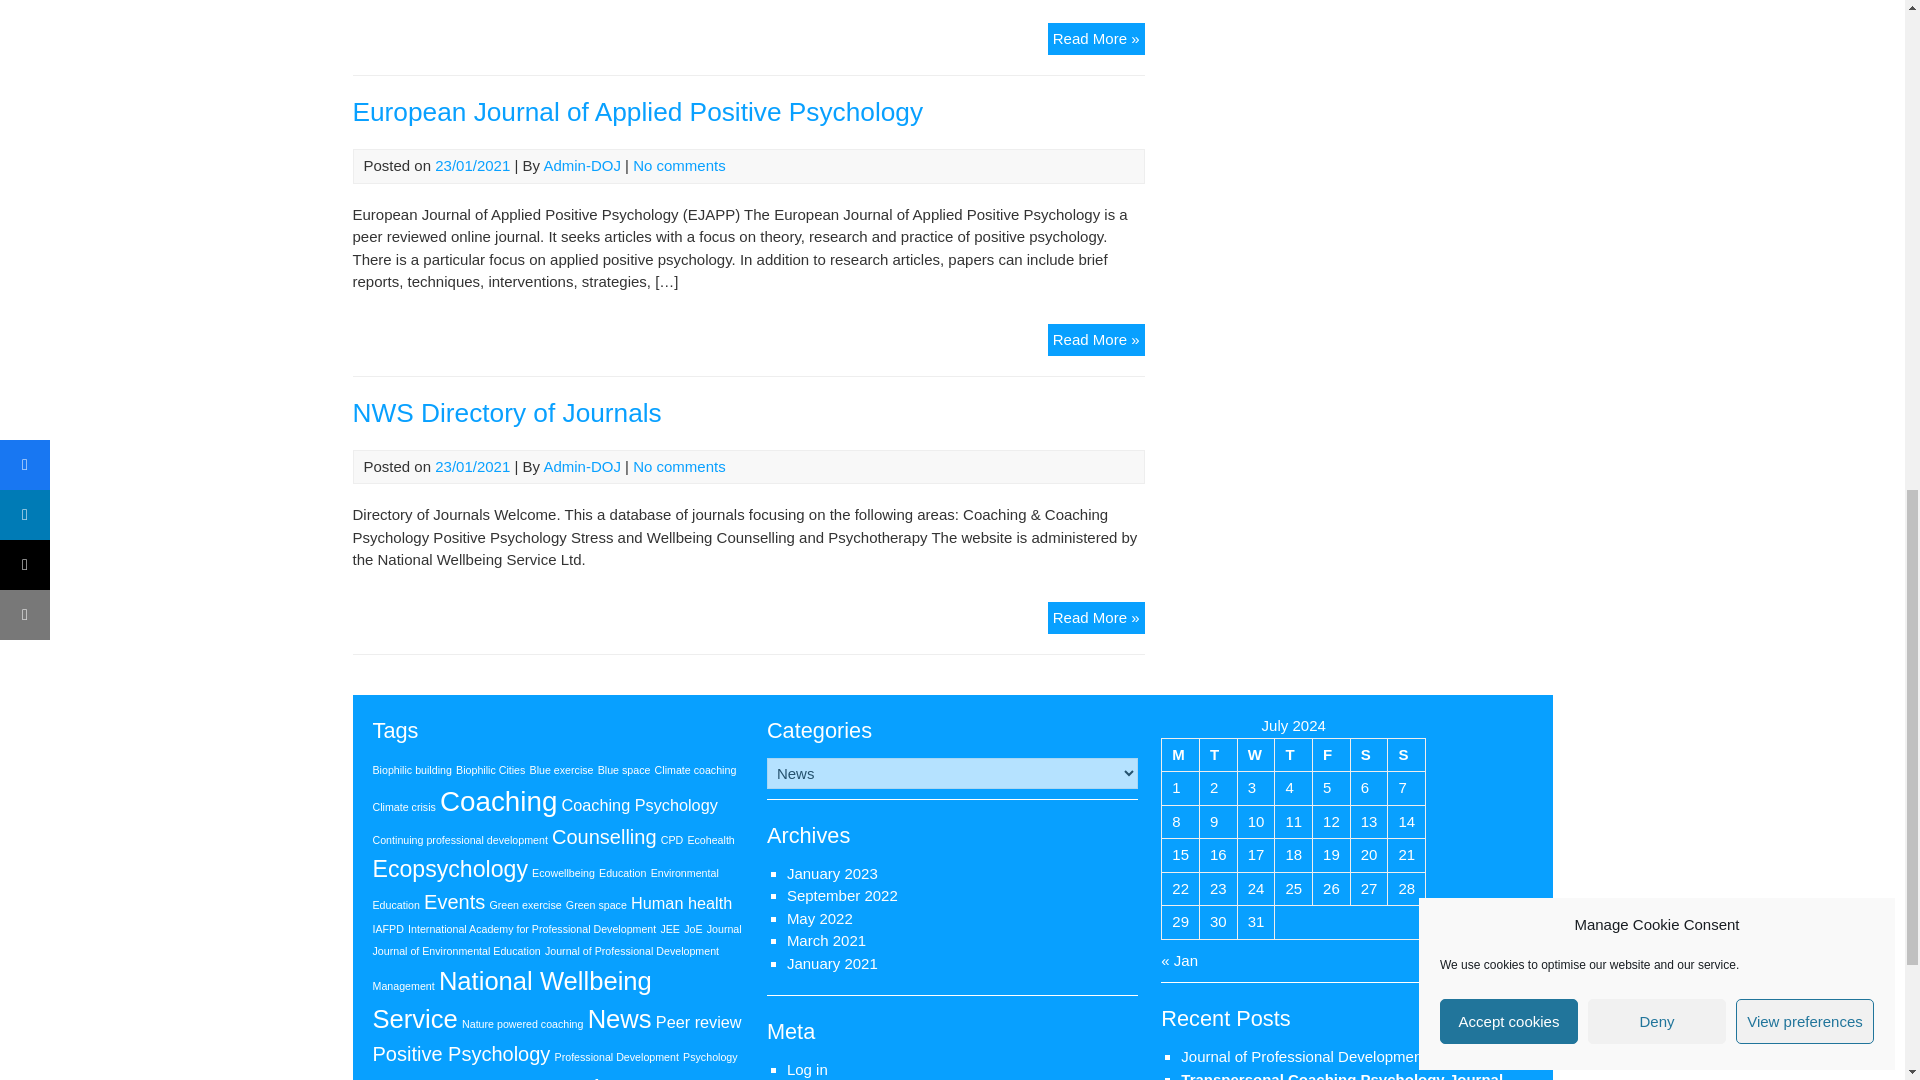  Describe the element at coordinates (1255, 754) in the screenshot. I see `Wednesday` at that location.